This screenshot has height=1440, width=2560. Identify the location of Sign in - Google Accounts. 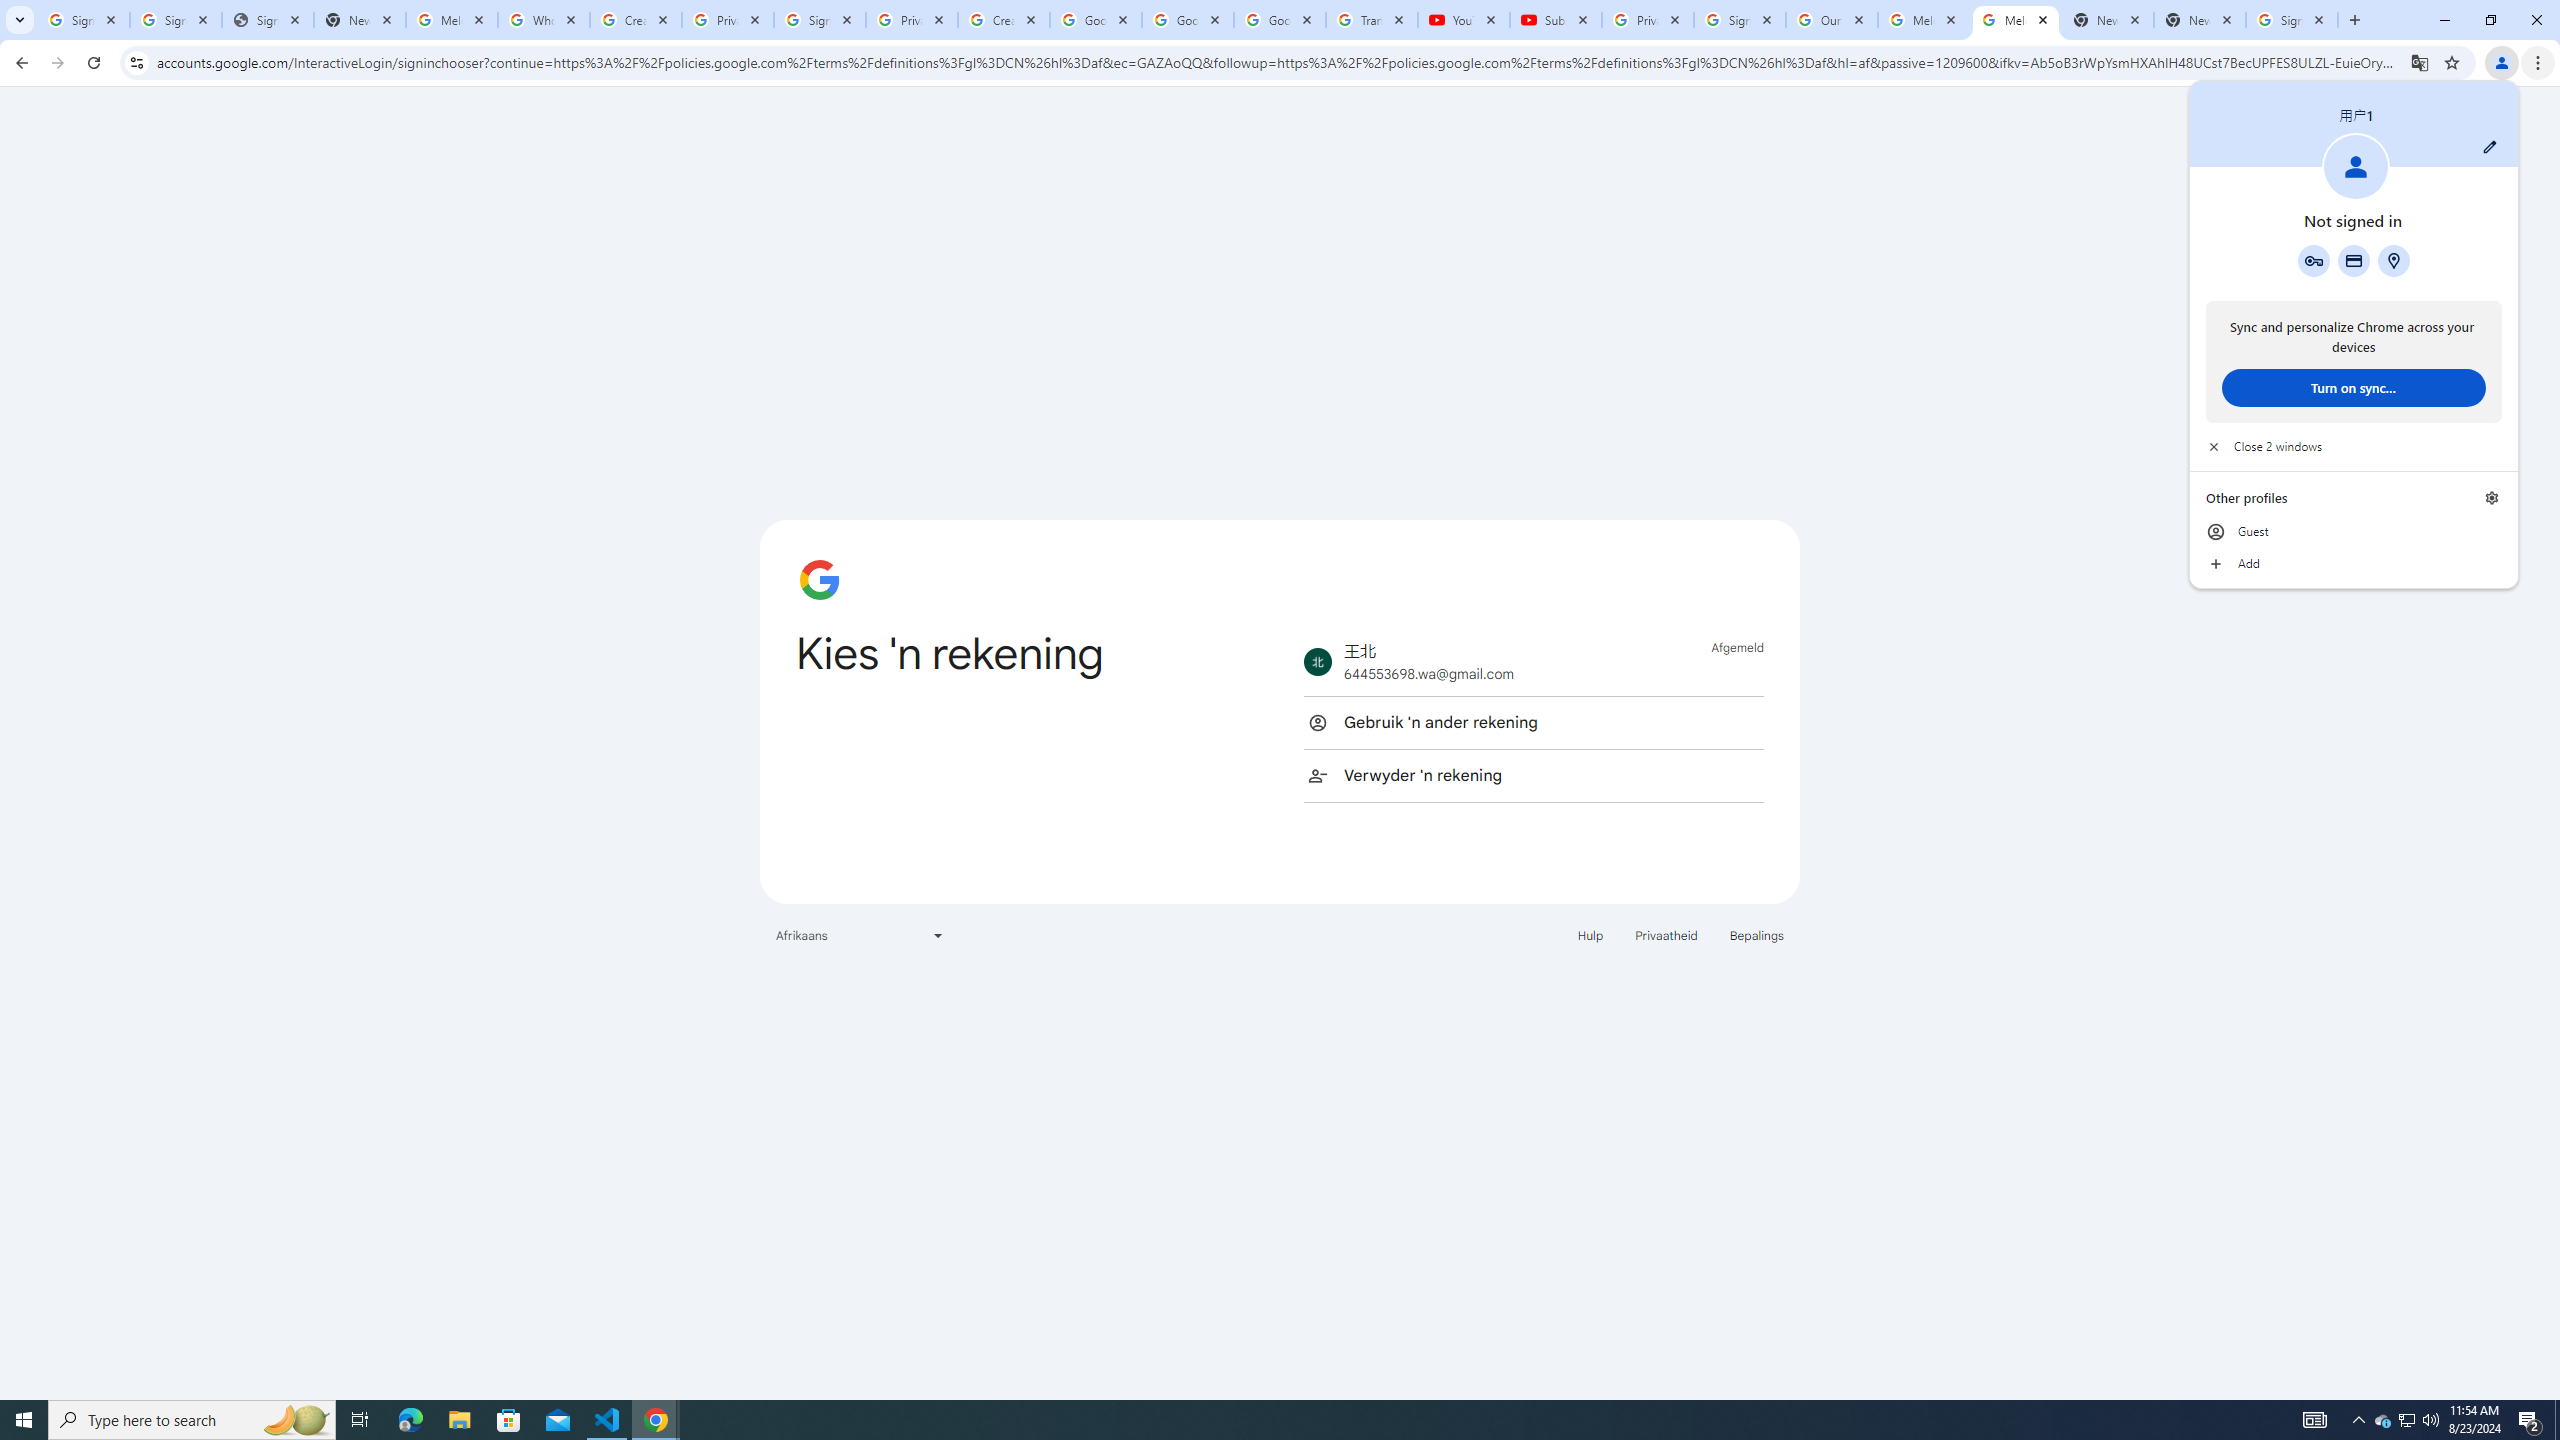
(2292, 20).